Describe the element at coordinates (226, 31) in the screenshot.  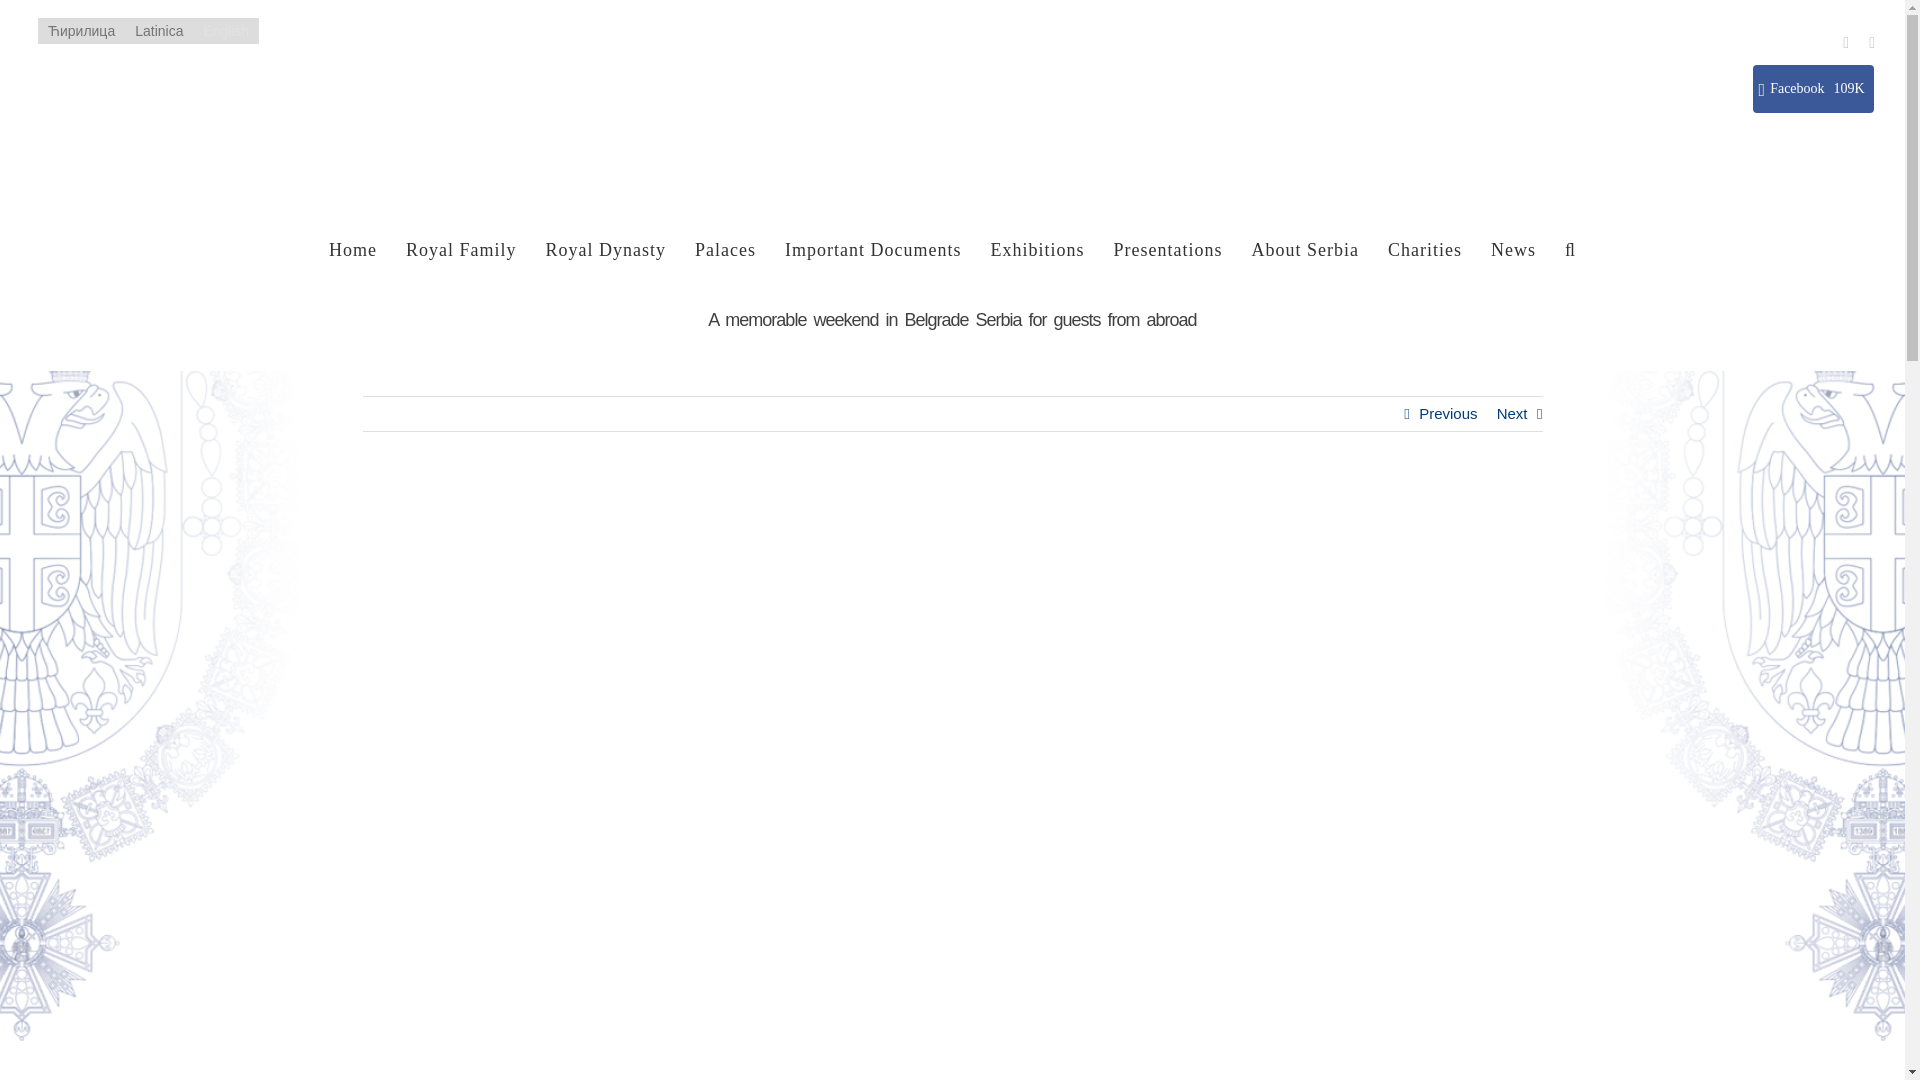
I see `English` at that location.